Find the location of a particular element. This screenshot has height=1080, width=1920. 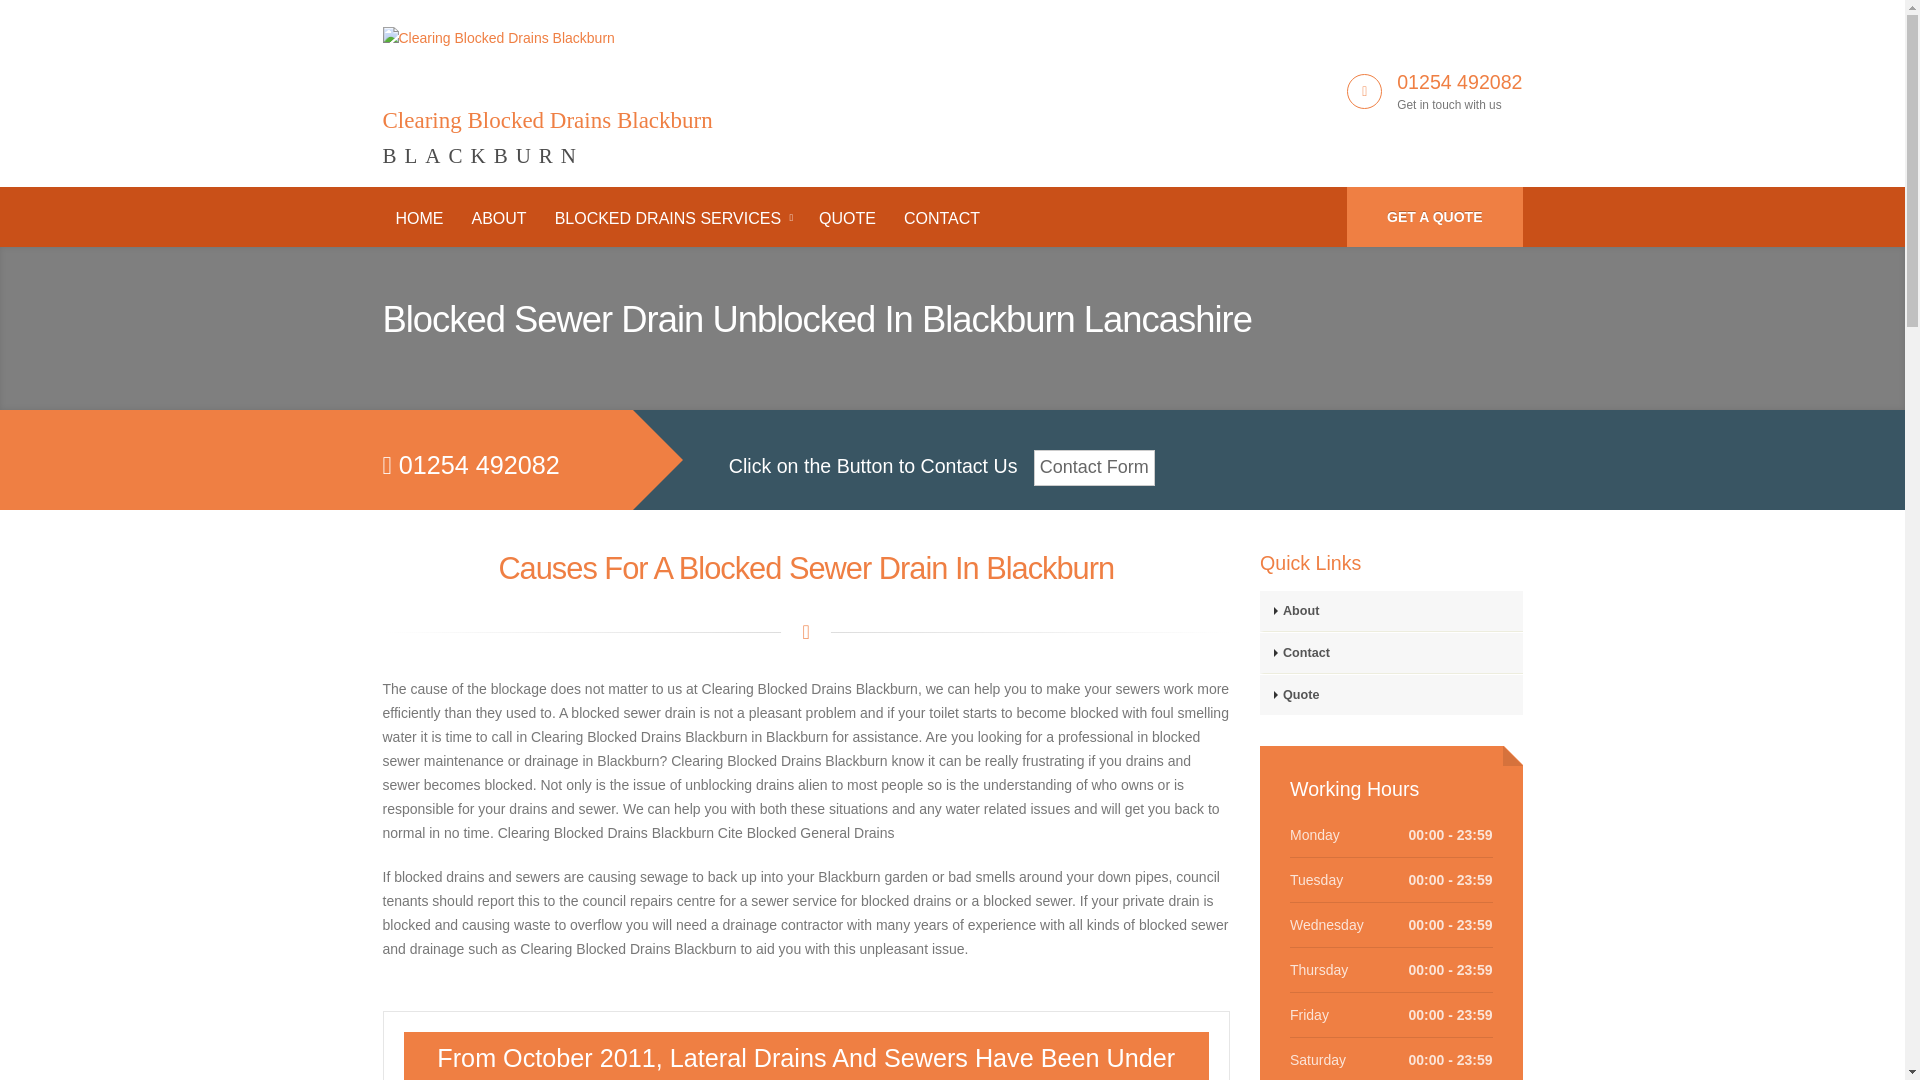

CONTACT is located at coordinates (1434, 216).